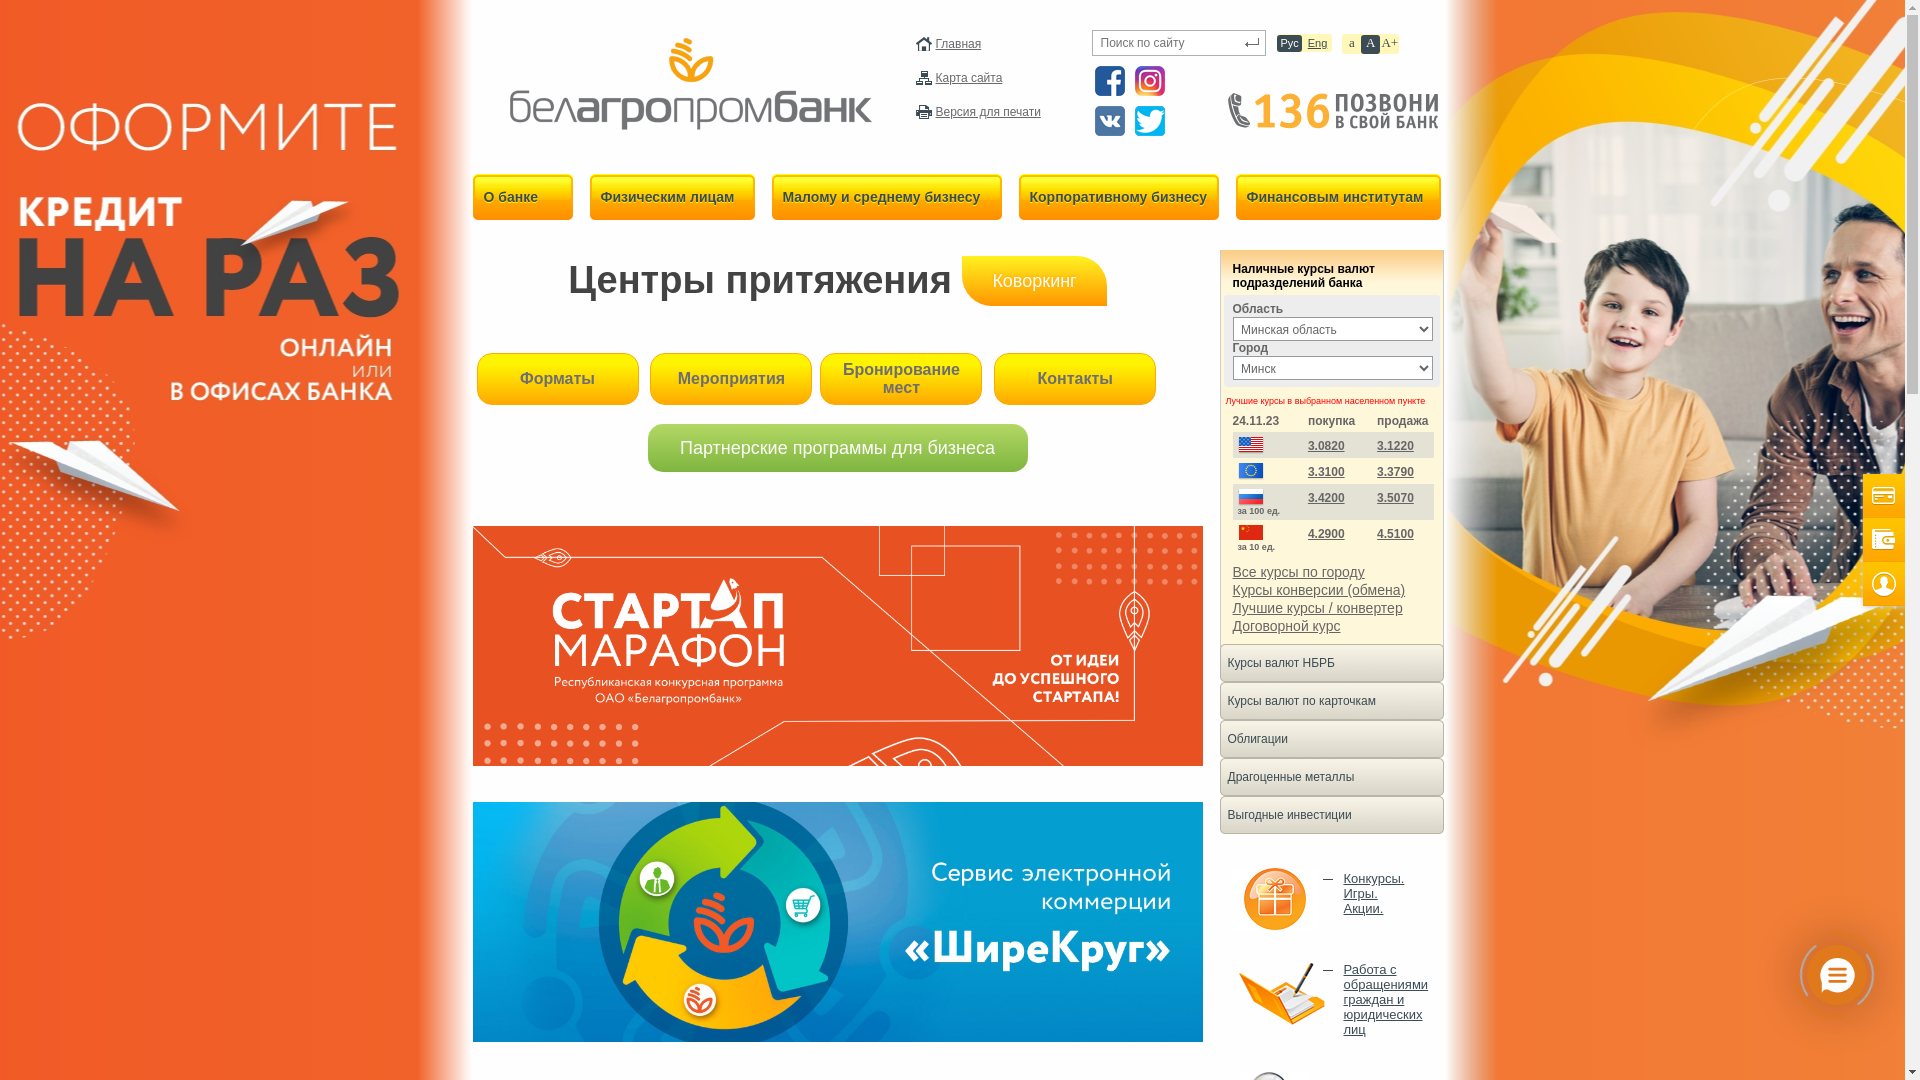 The width and height of the screenshot is (1920, 1080). Describe the element at coordinates (1326, 446) in the screenshot. I see `3.0820` at that location.